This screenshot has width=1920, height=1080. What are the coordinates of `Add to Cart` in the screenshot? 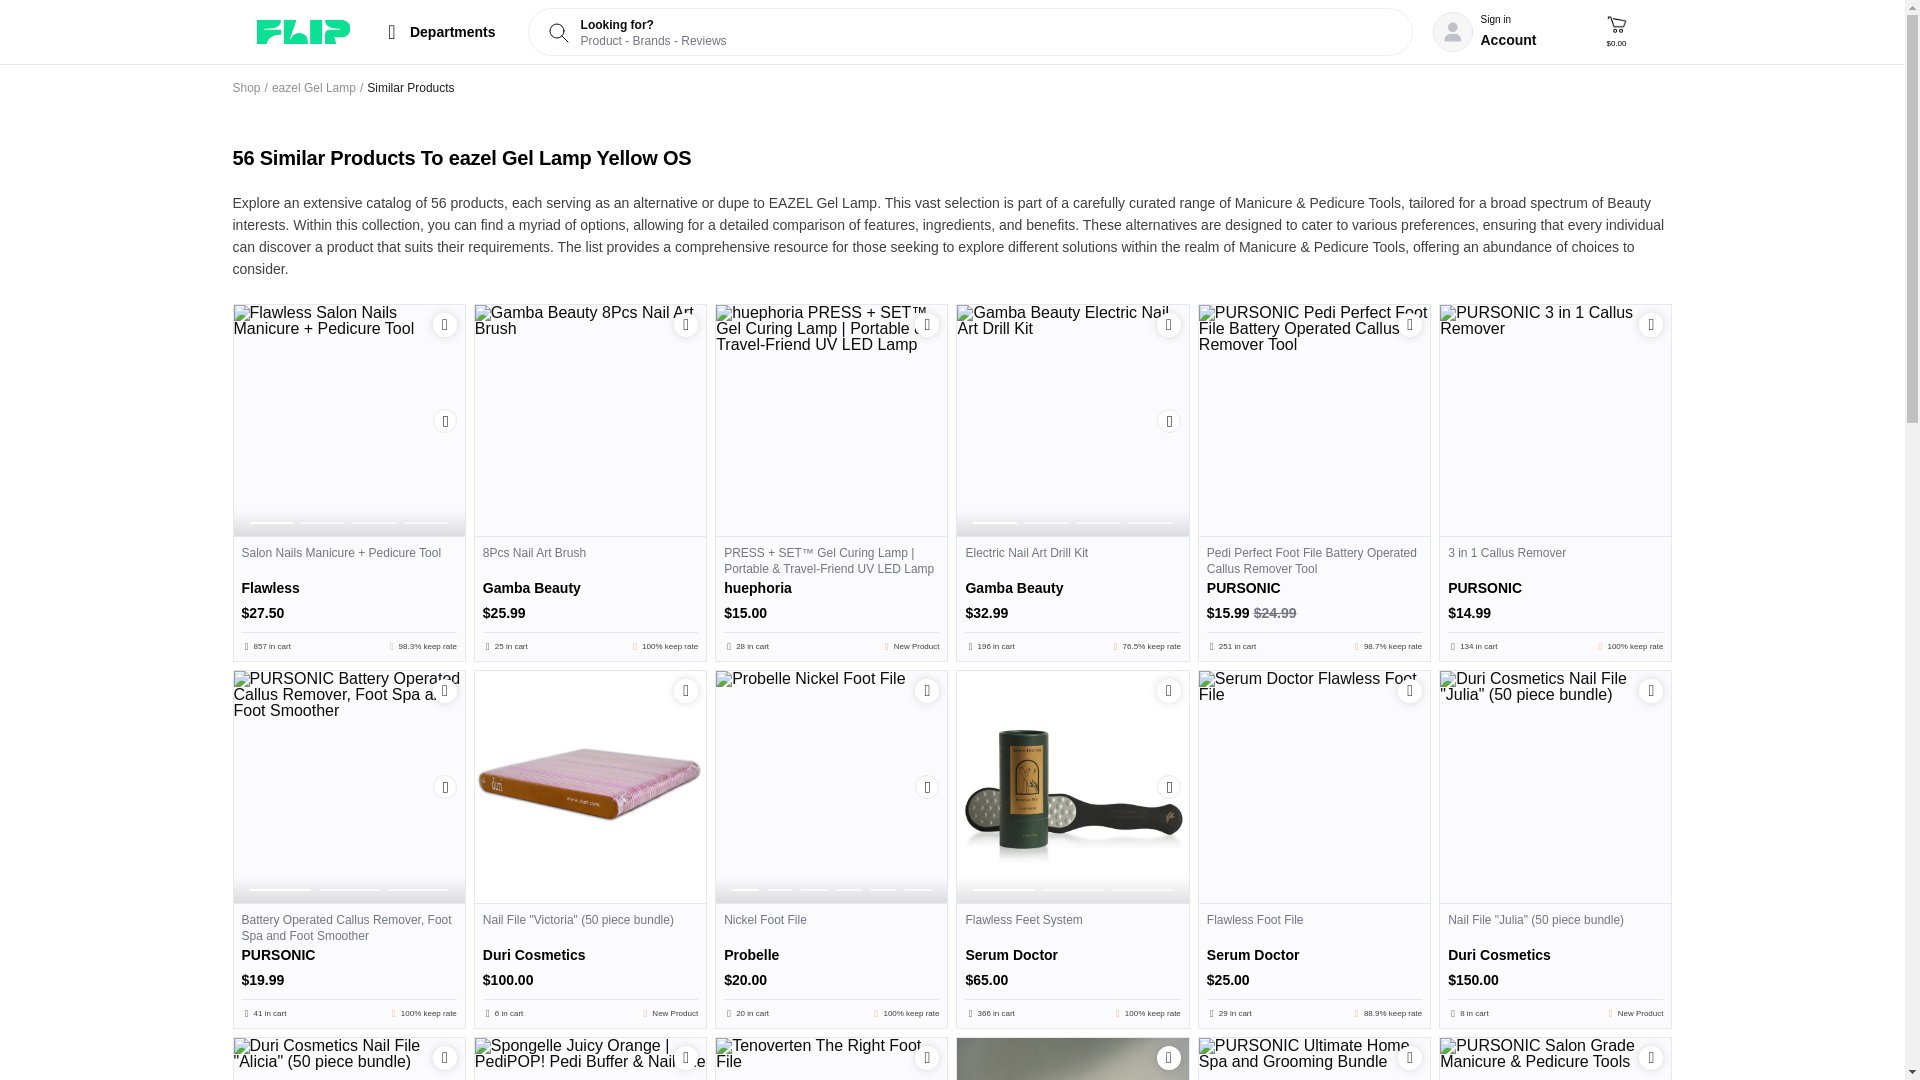 It's located at (1410, 324).